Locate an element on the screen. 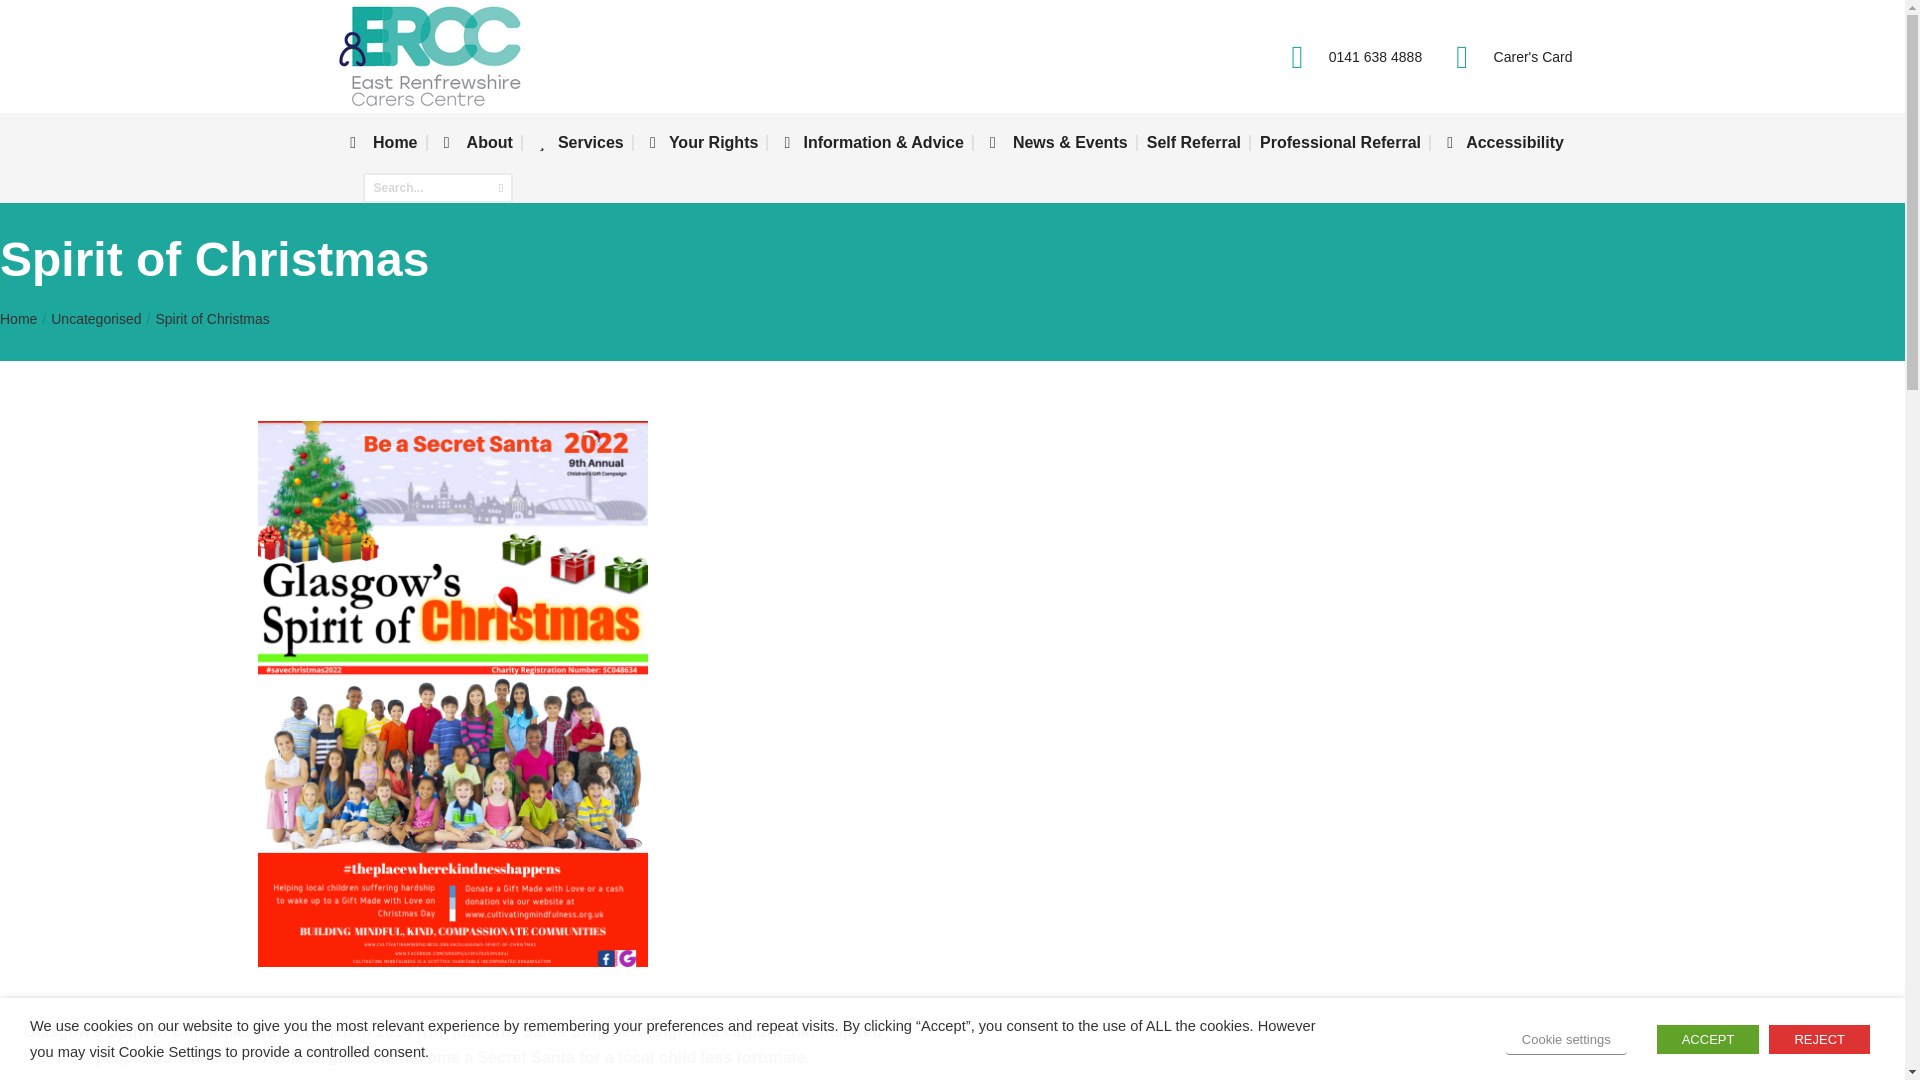 This screenshot has width=1920, height=1080. Home is located at coordinates (380, 142).